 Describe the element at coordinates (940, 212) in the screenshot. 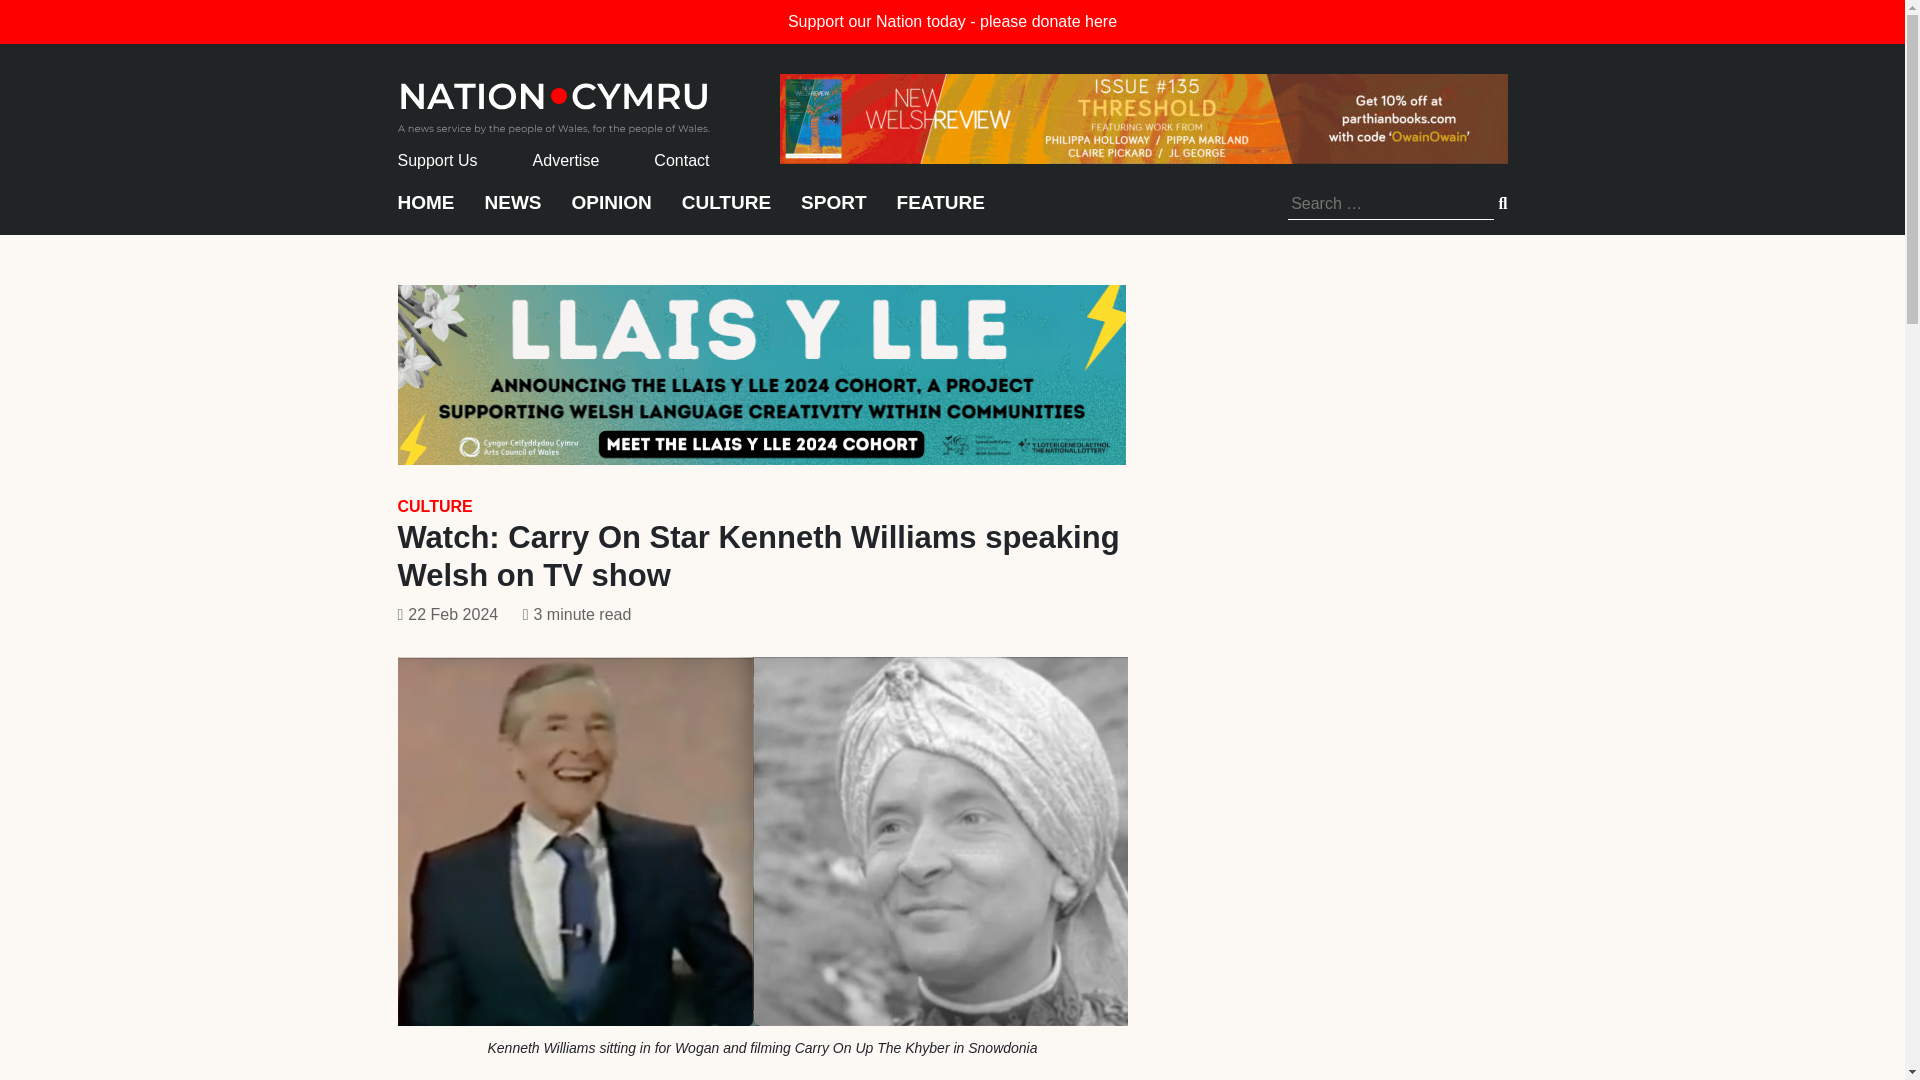

I see `FEATURE` at that location.